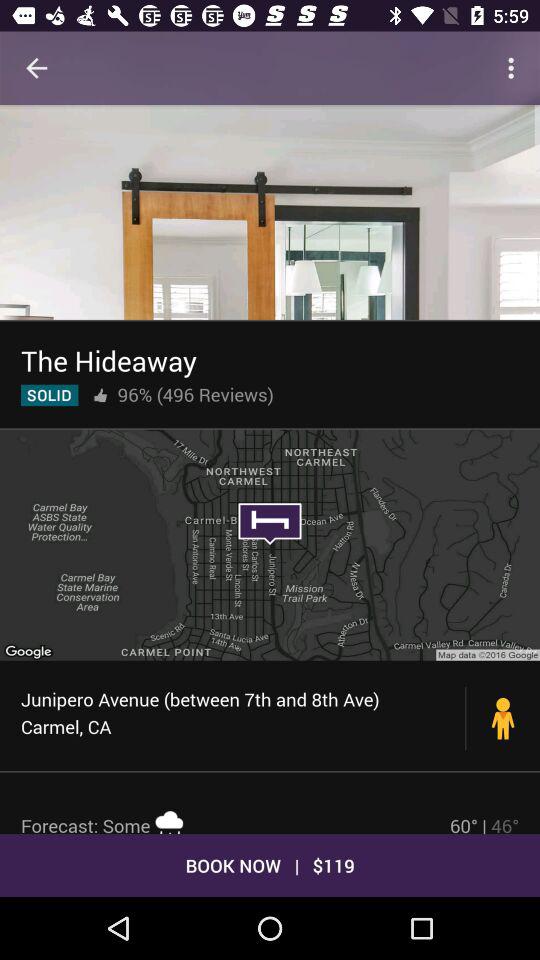  I want to click on click on green button, so click(49, 395).